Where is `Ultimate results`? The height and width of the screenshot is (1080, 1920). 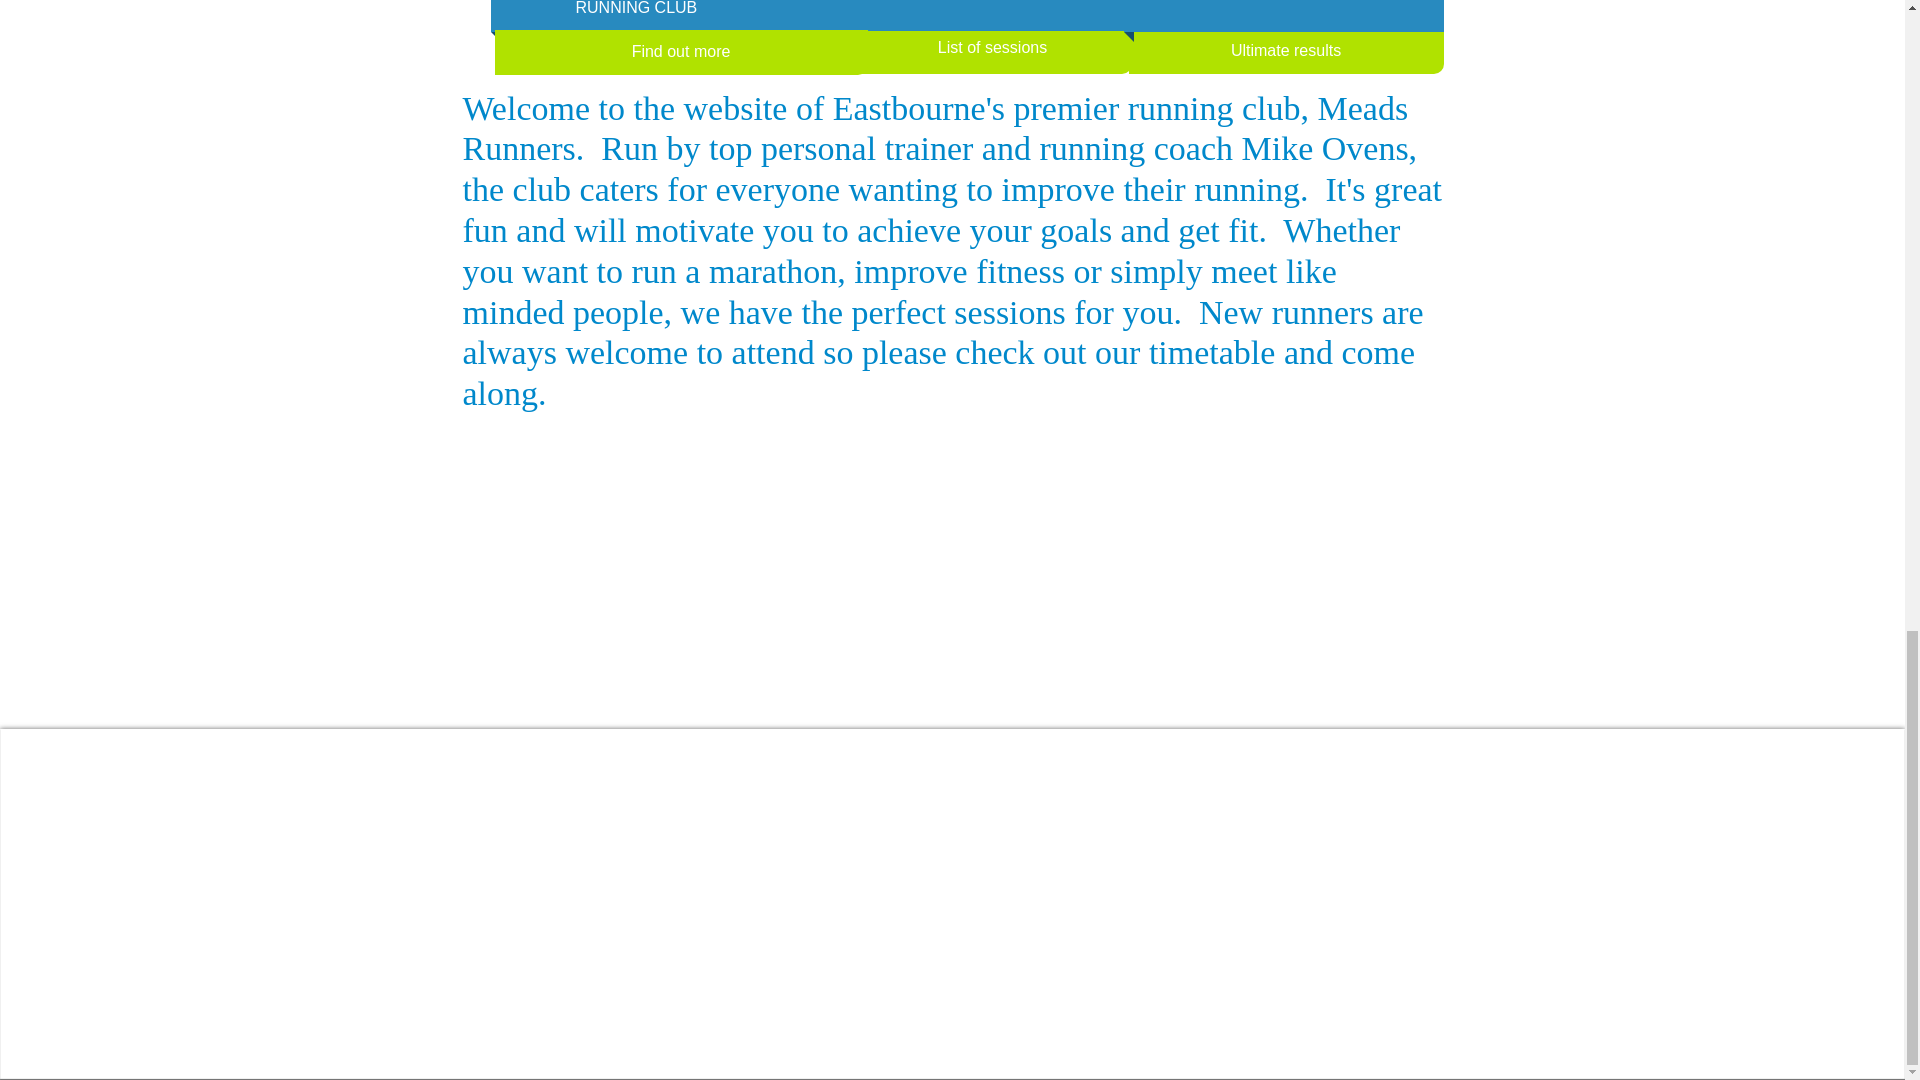 Ultimate results is located at coordinates (1286, 52).